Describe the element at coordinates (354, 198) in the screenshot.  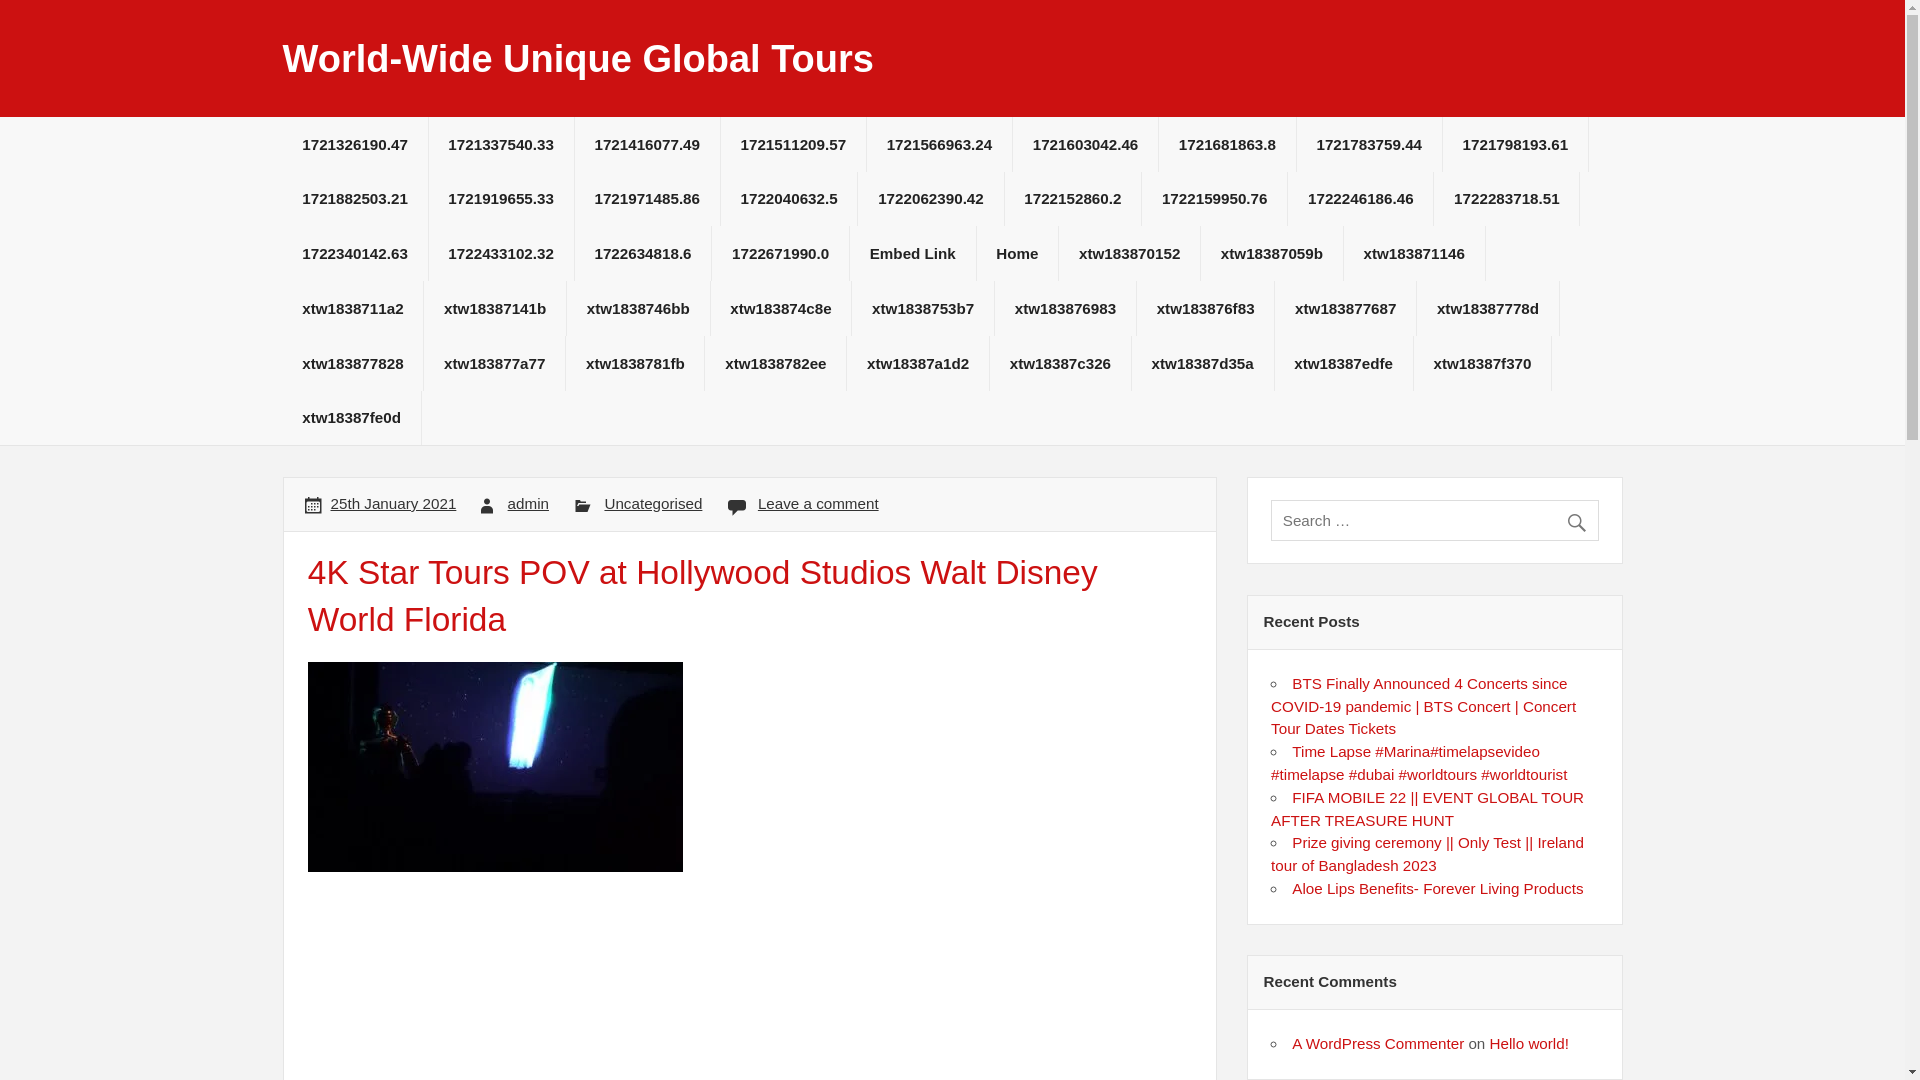
I see `1721882503.21` at that location.